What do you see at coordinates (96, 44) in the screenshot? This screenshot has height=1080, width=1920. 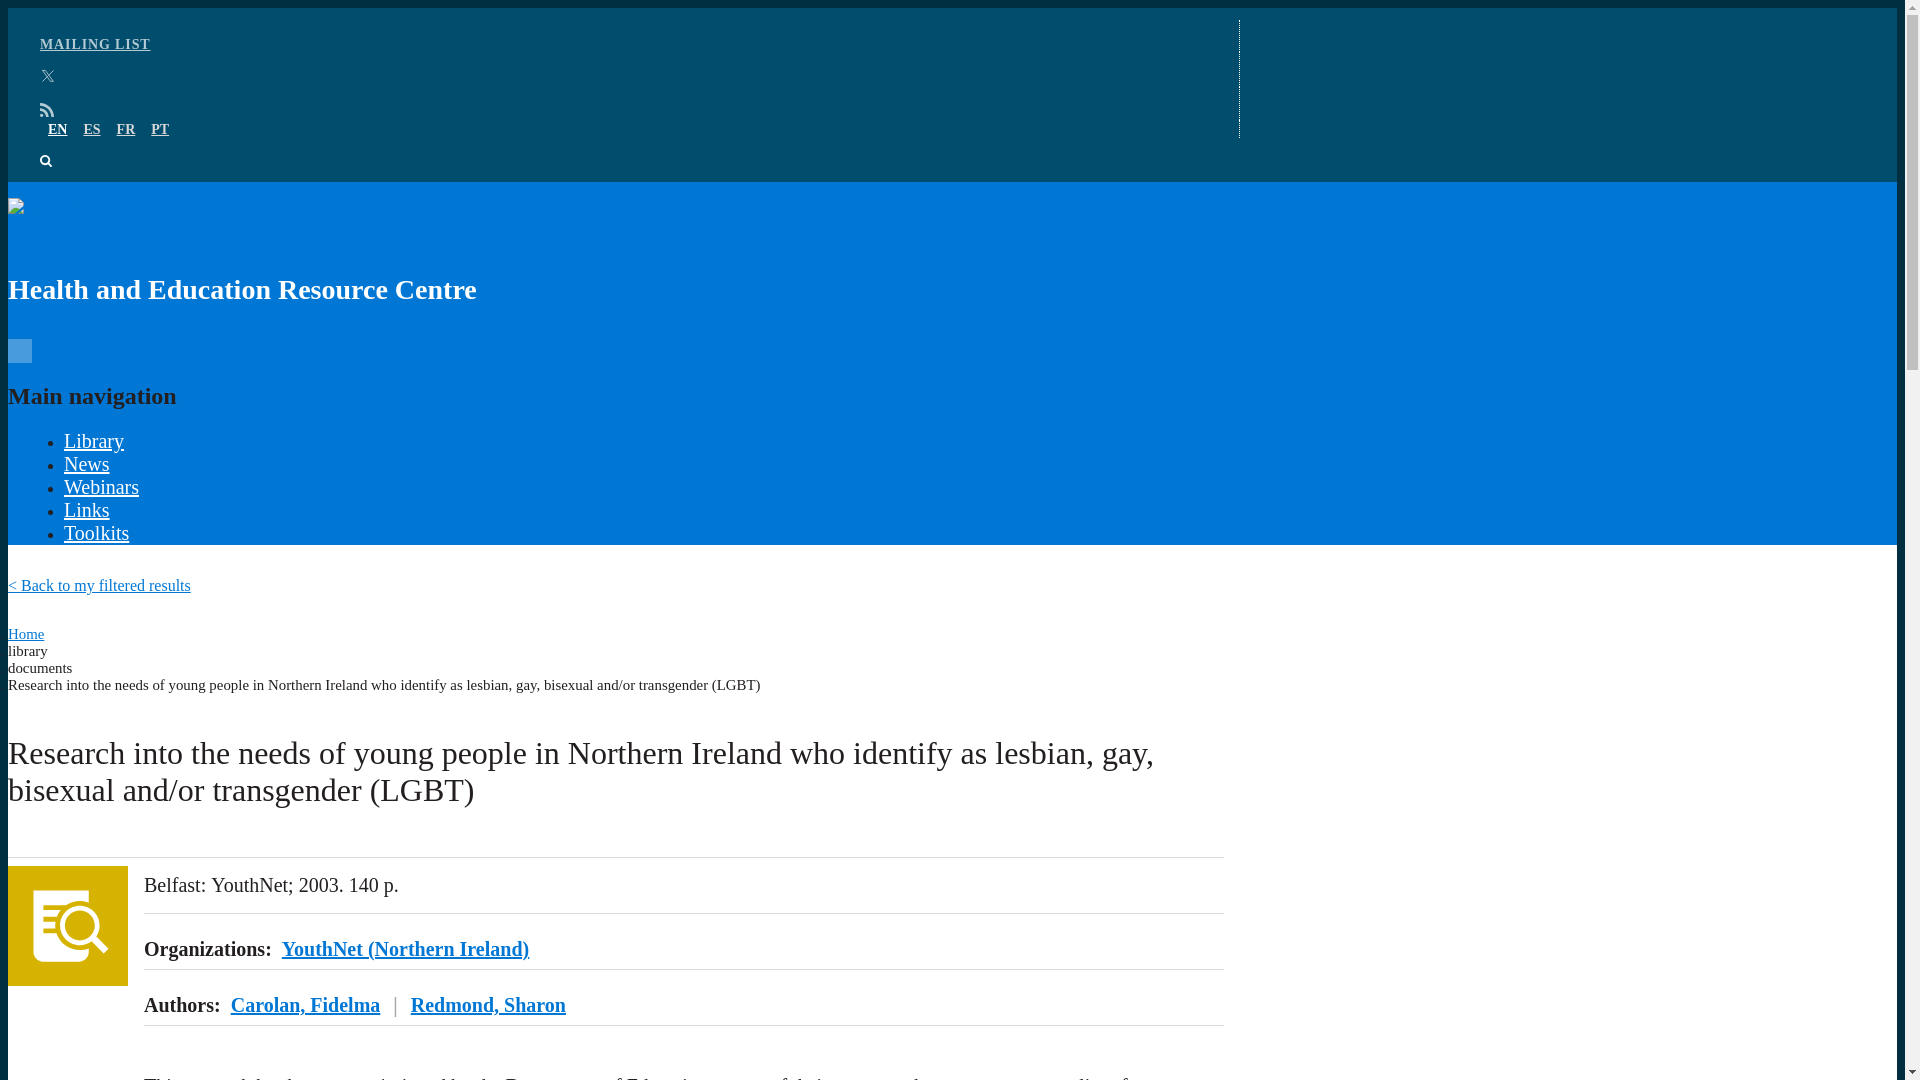 I see `MAILING LIST` at bounding box center [96, 44].